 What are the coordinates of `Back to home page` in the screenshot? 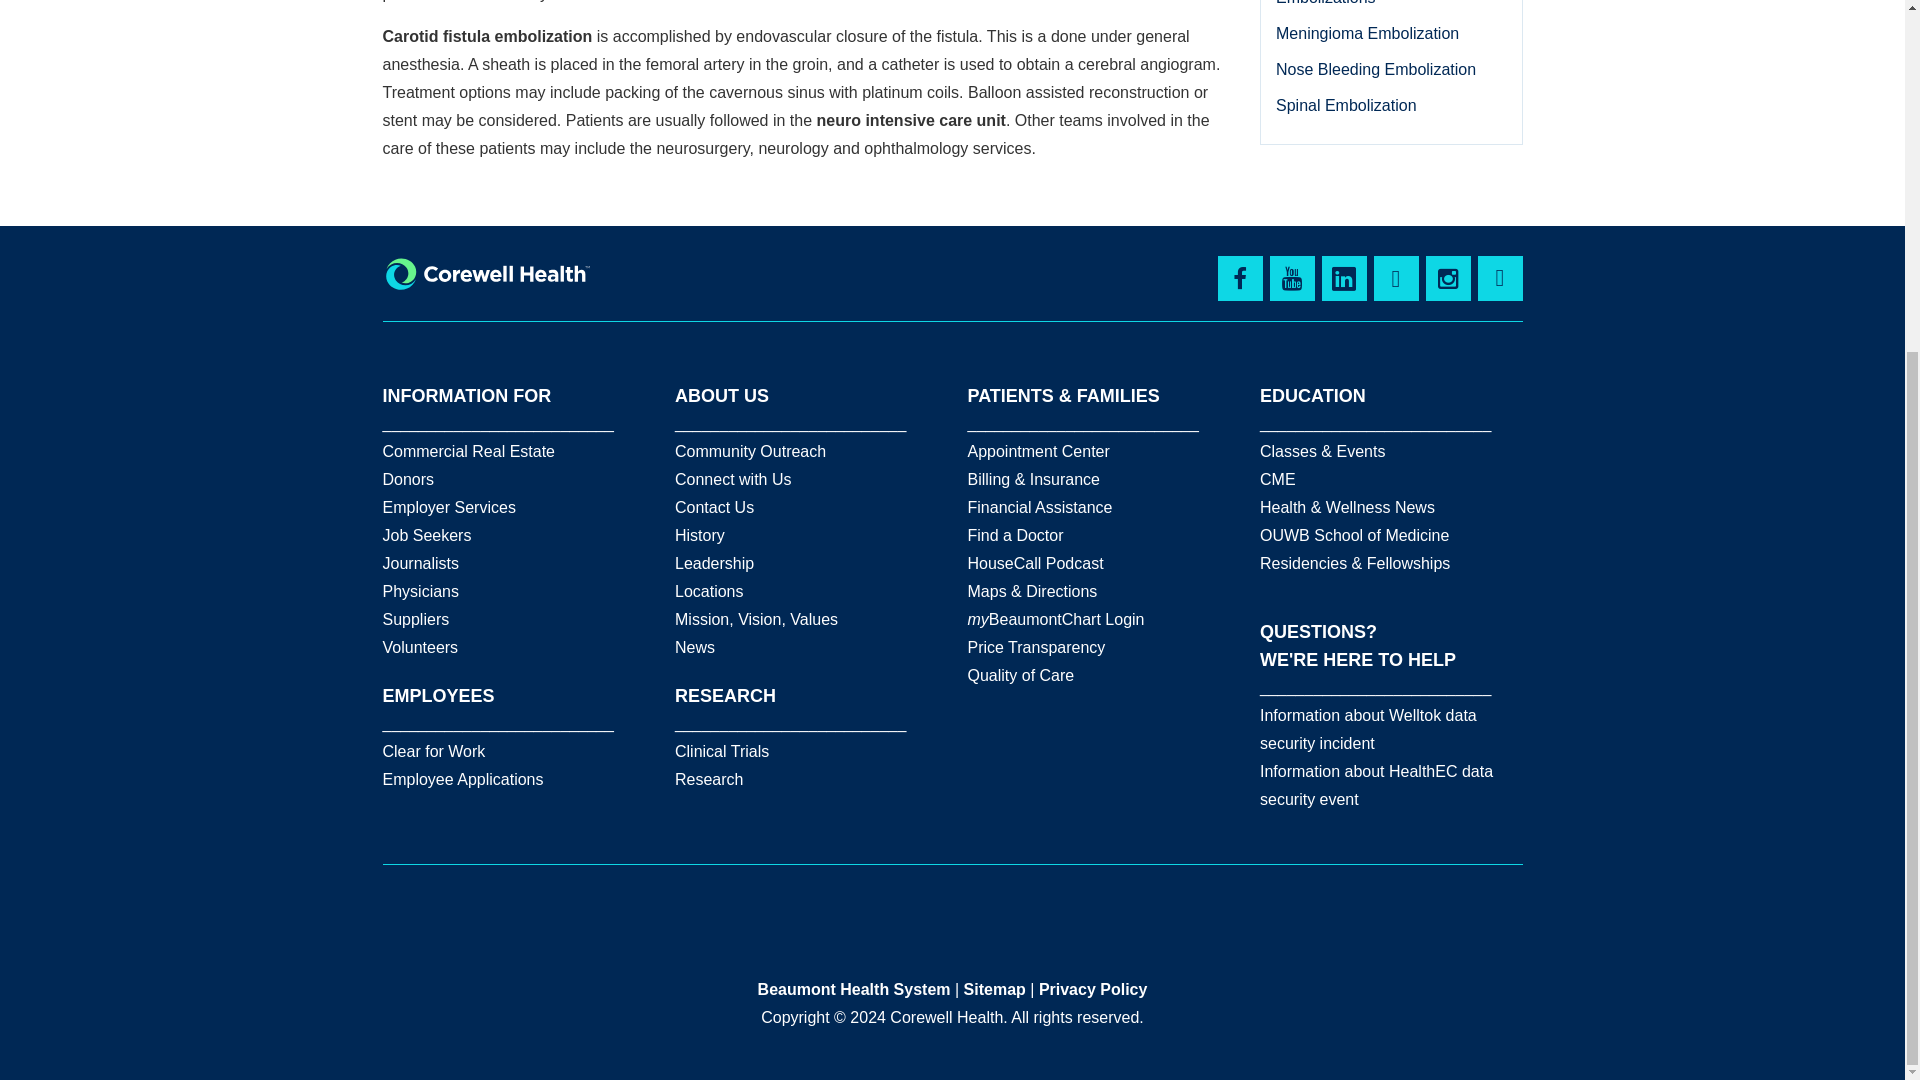 It's located at (486, 274).